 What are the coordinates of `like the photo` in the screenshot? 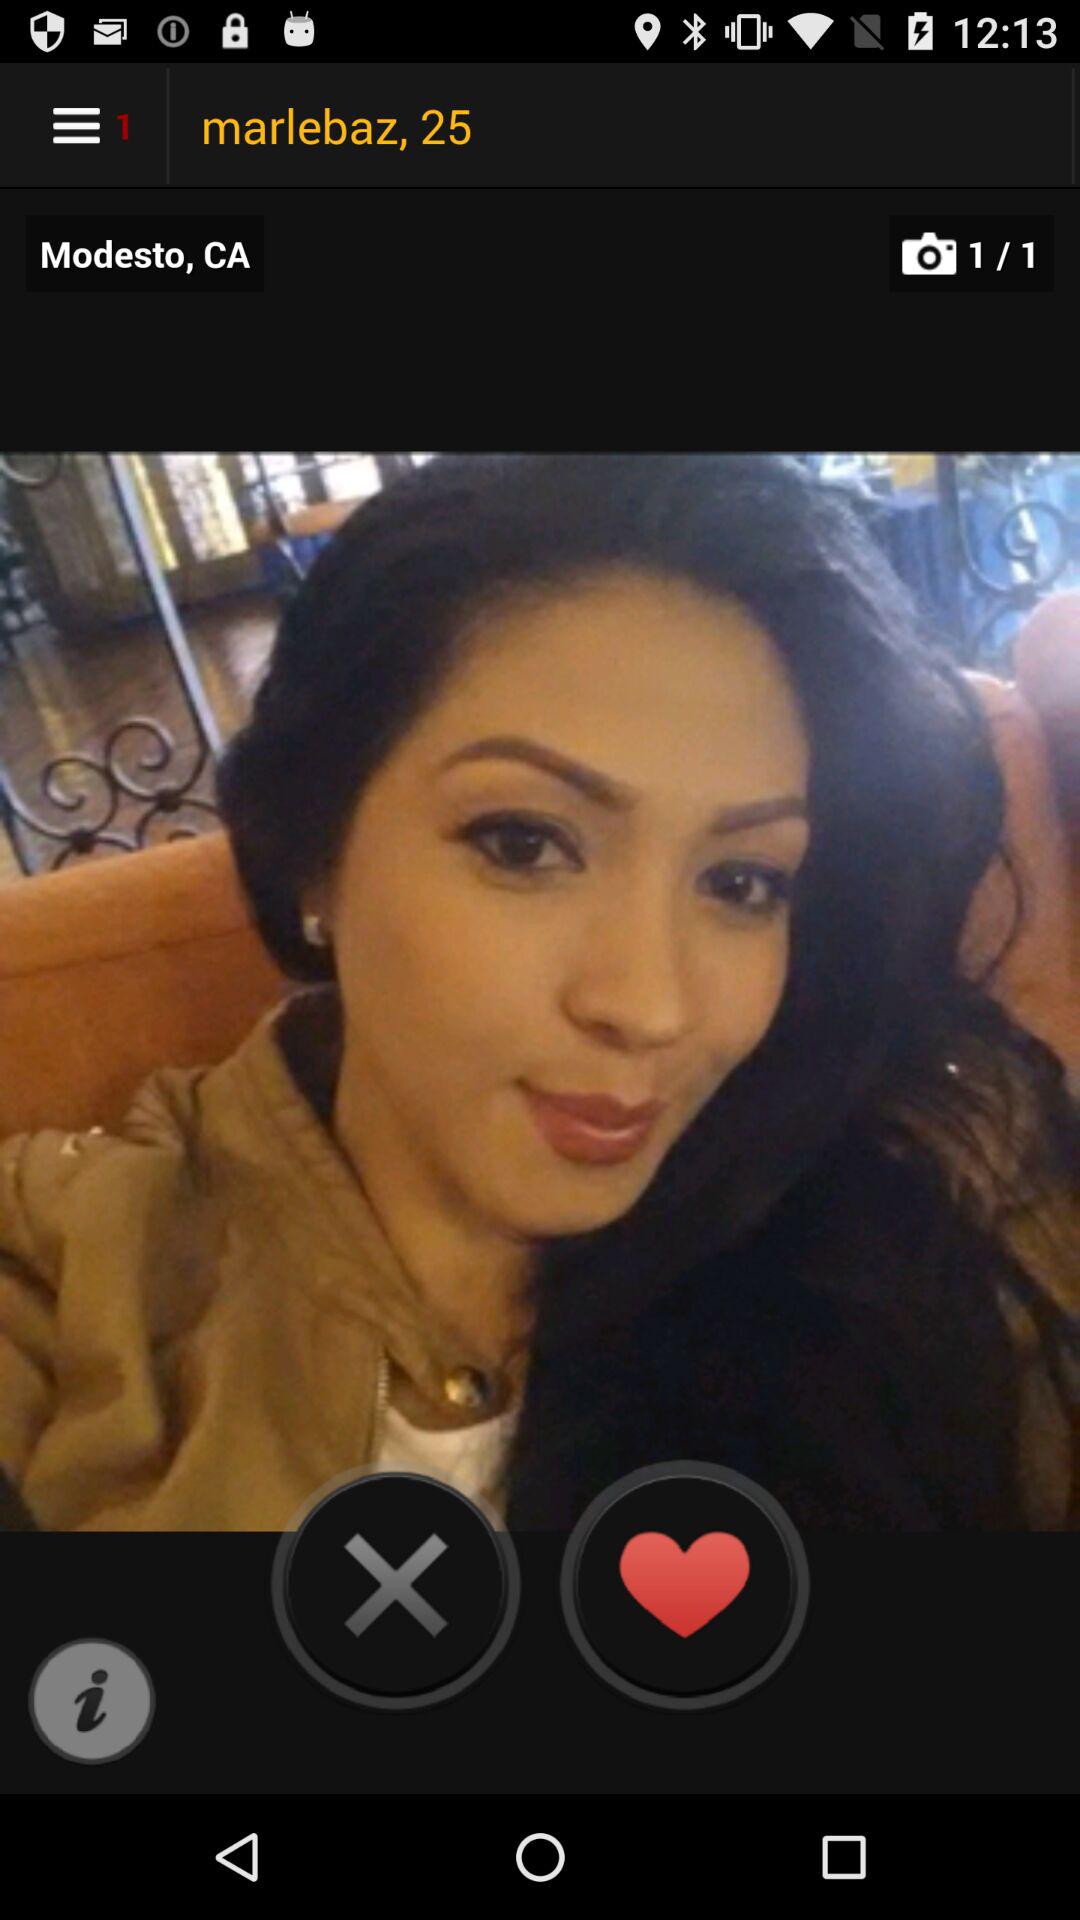 It's located at (684, 1584).